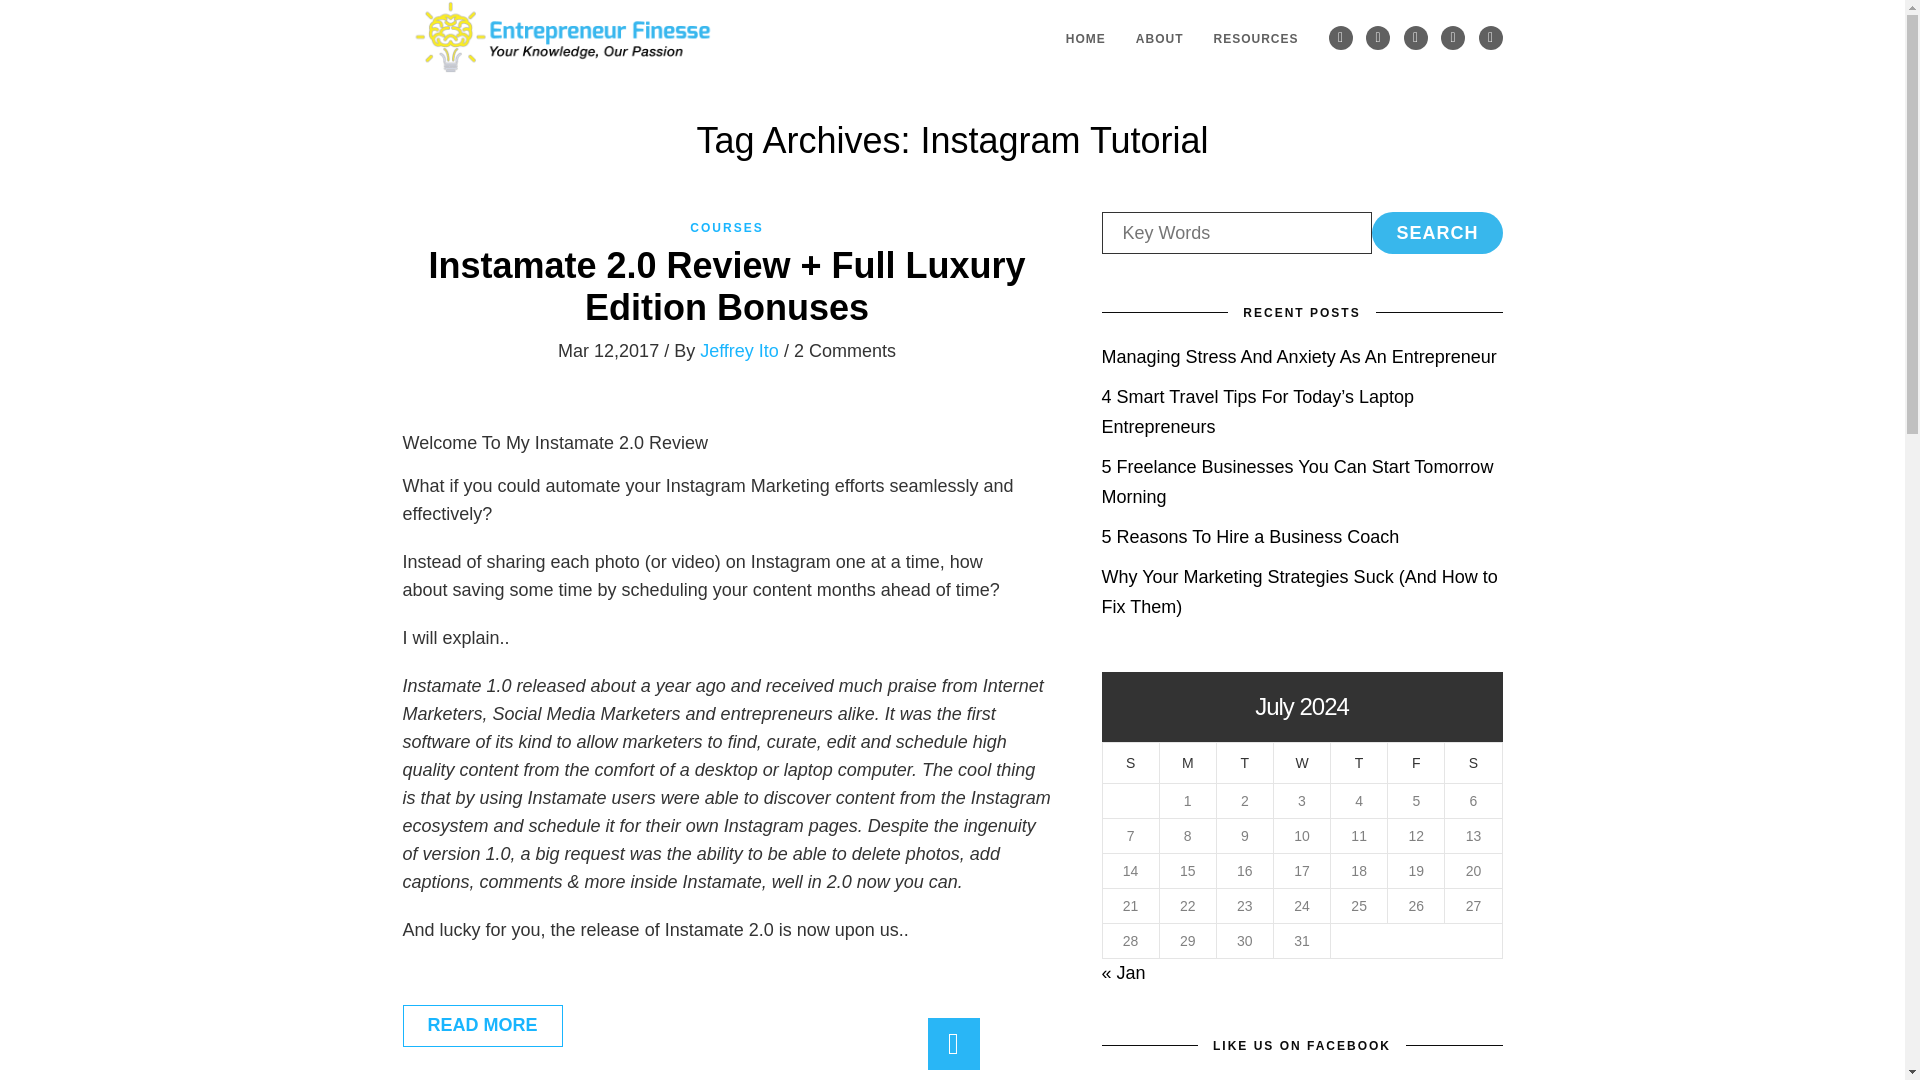 Image resolution: width=1920 pixels, height=1080 pixels. I want to click on Friday, so click(1416, 762).